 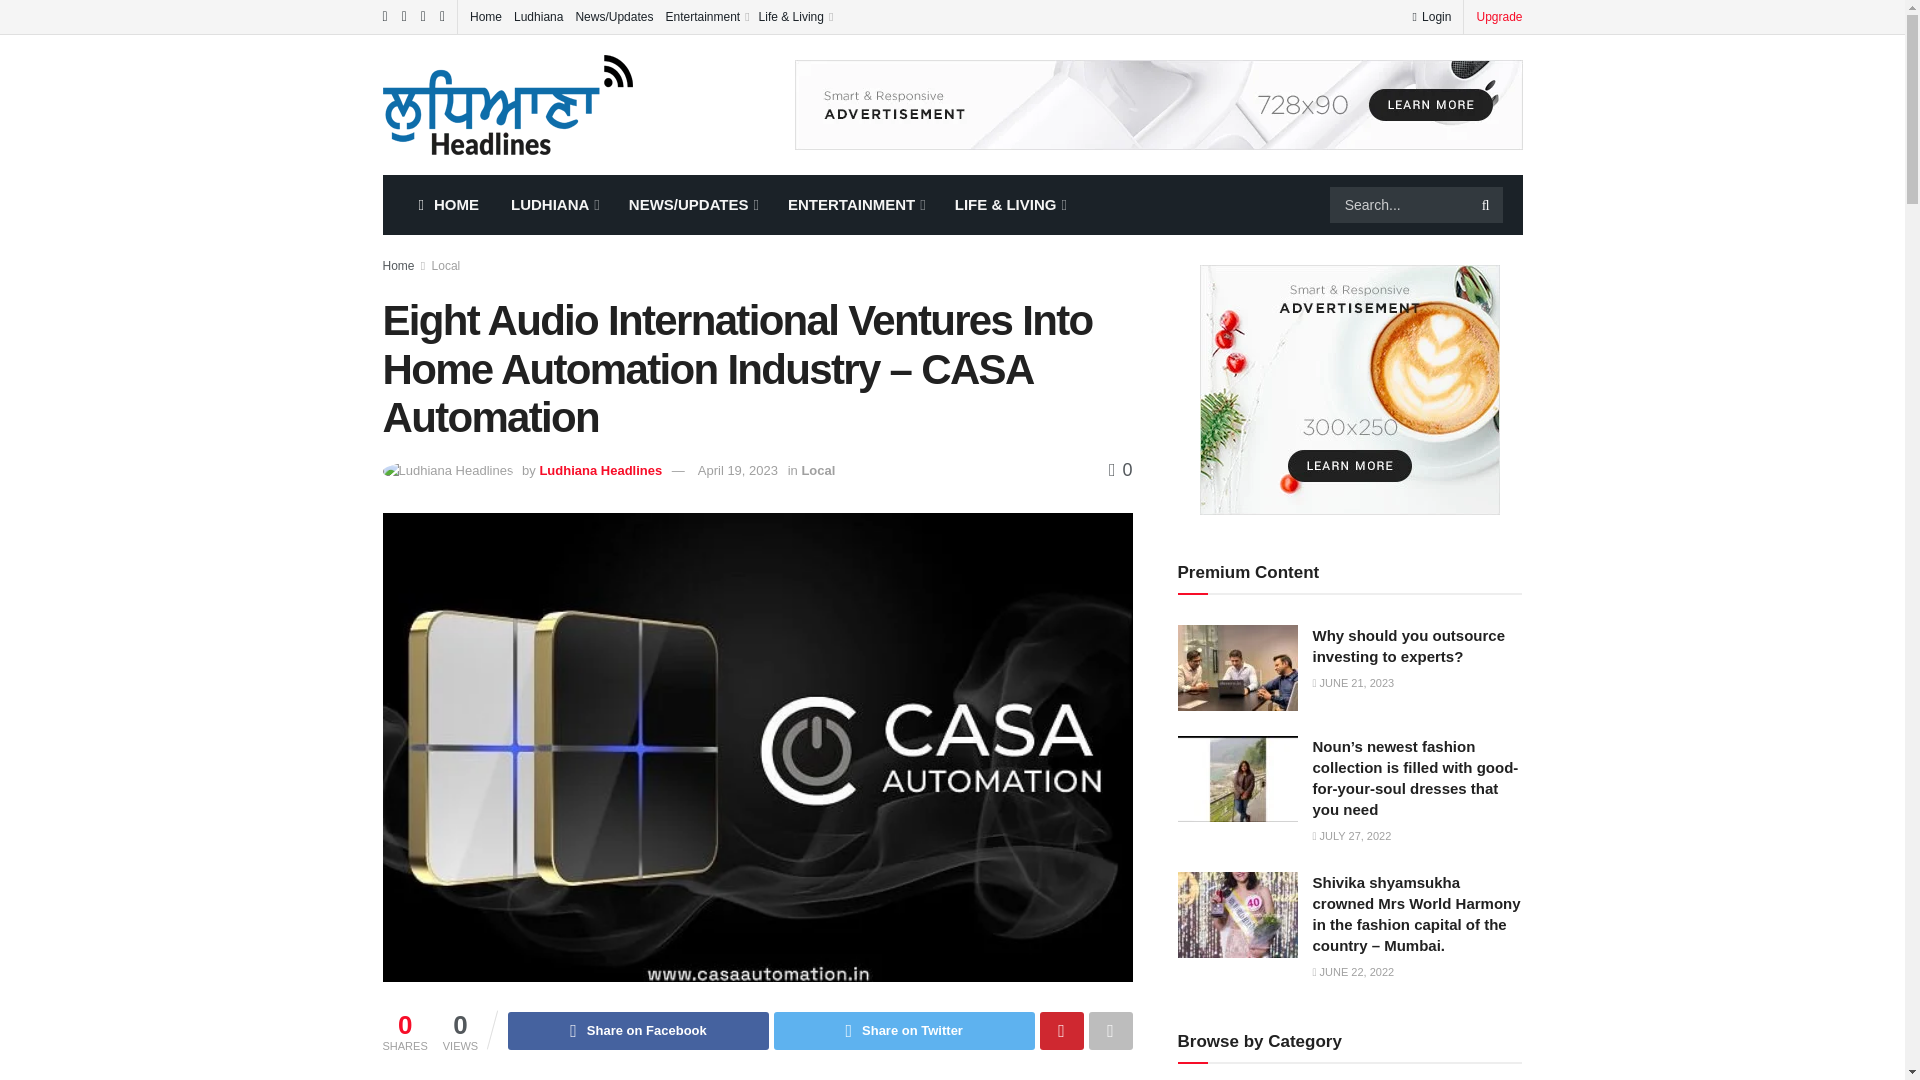 I want to click on Home, so click(x=486, y=16).